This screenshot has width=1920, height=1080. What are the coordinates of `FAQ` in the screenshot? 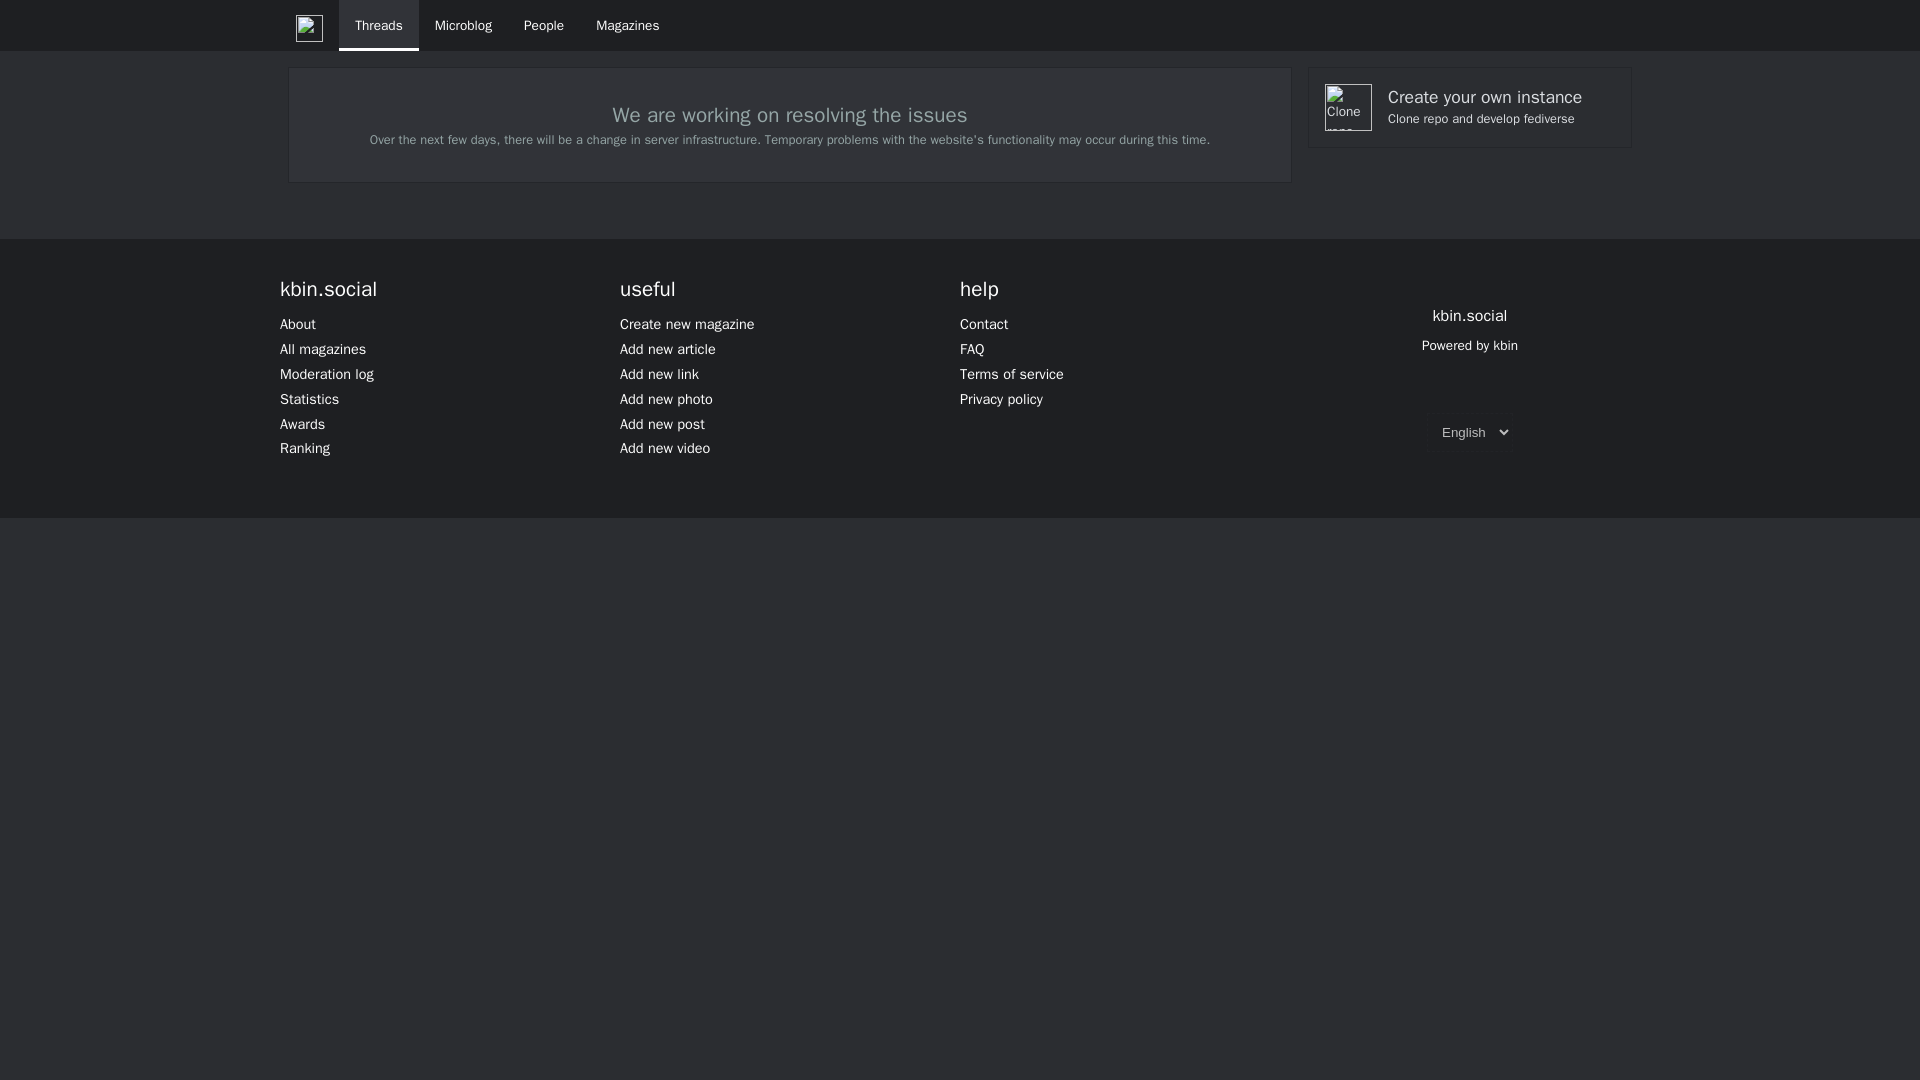 It's located at (972, 348).